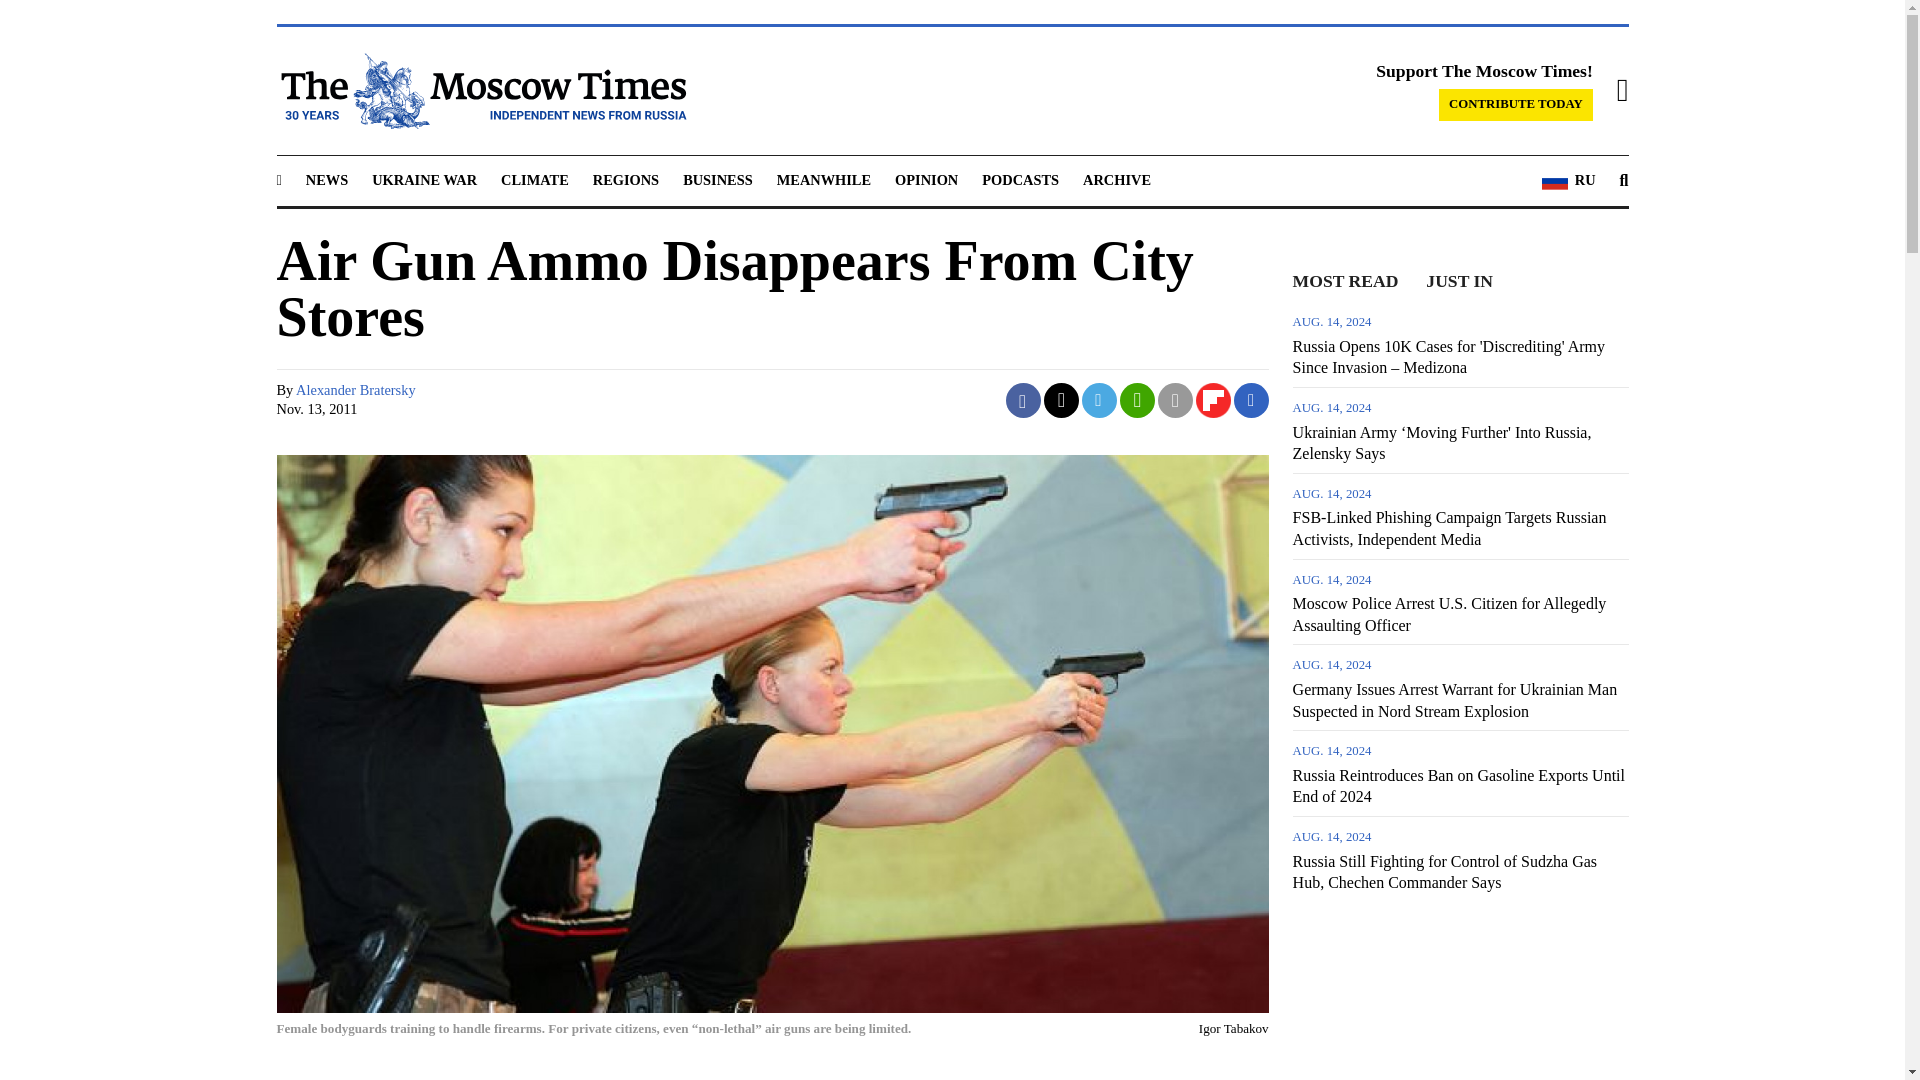 This screenshot has width=1920, height=1080. What do you see at coordinates (1100, 400) in the screenshot?
I see `Share on Telegram` at bounding box center [1100, 400].